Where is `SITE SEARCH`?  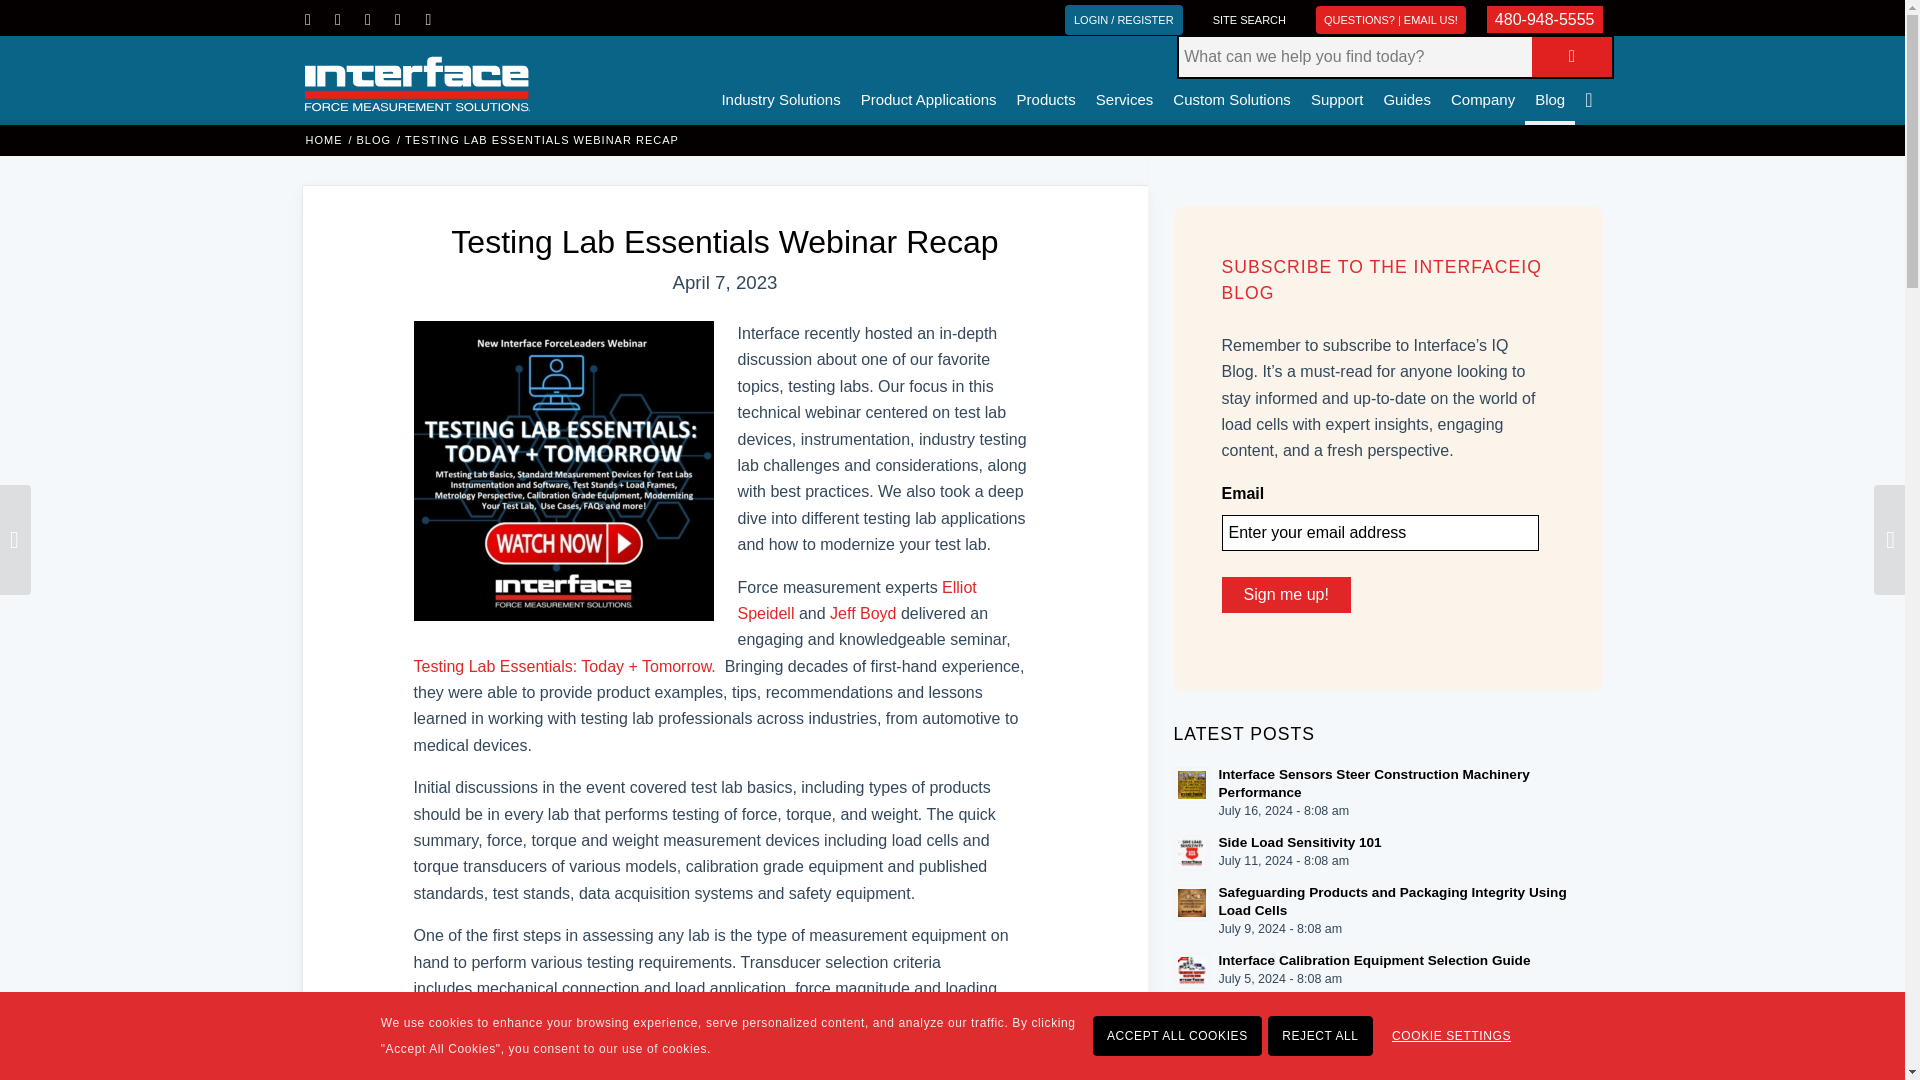
SITE SEARCH is located at coordinates (1248, 20).